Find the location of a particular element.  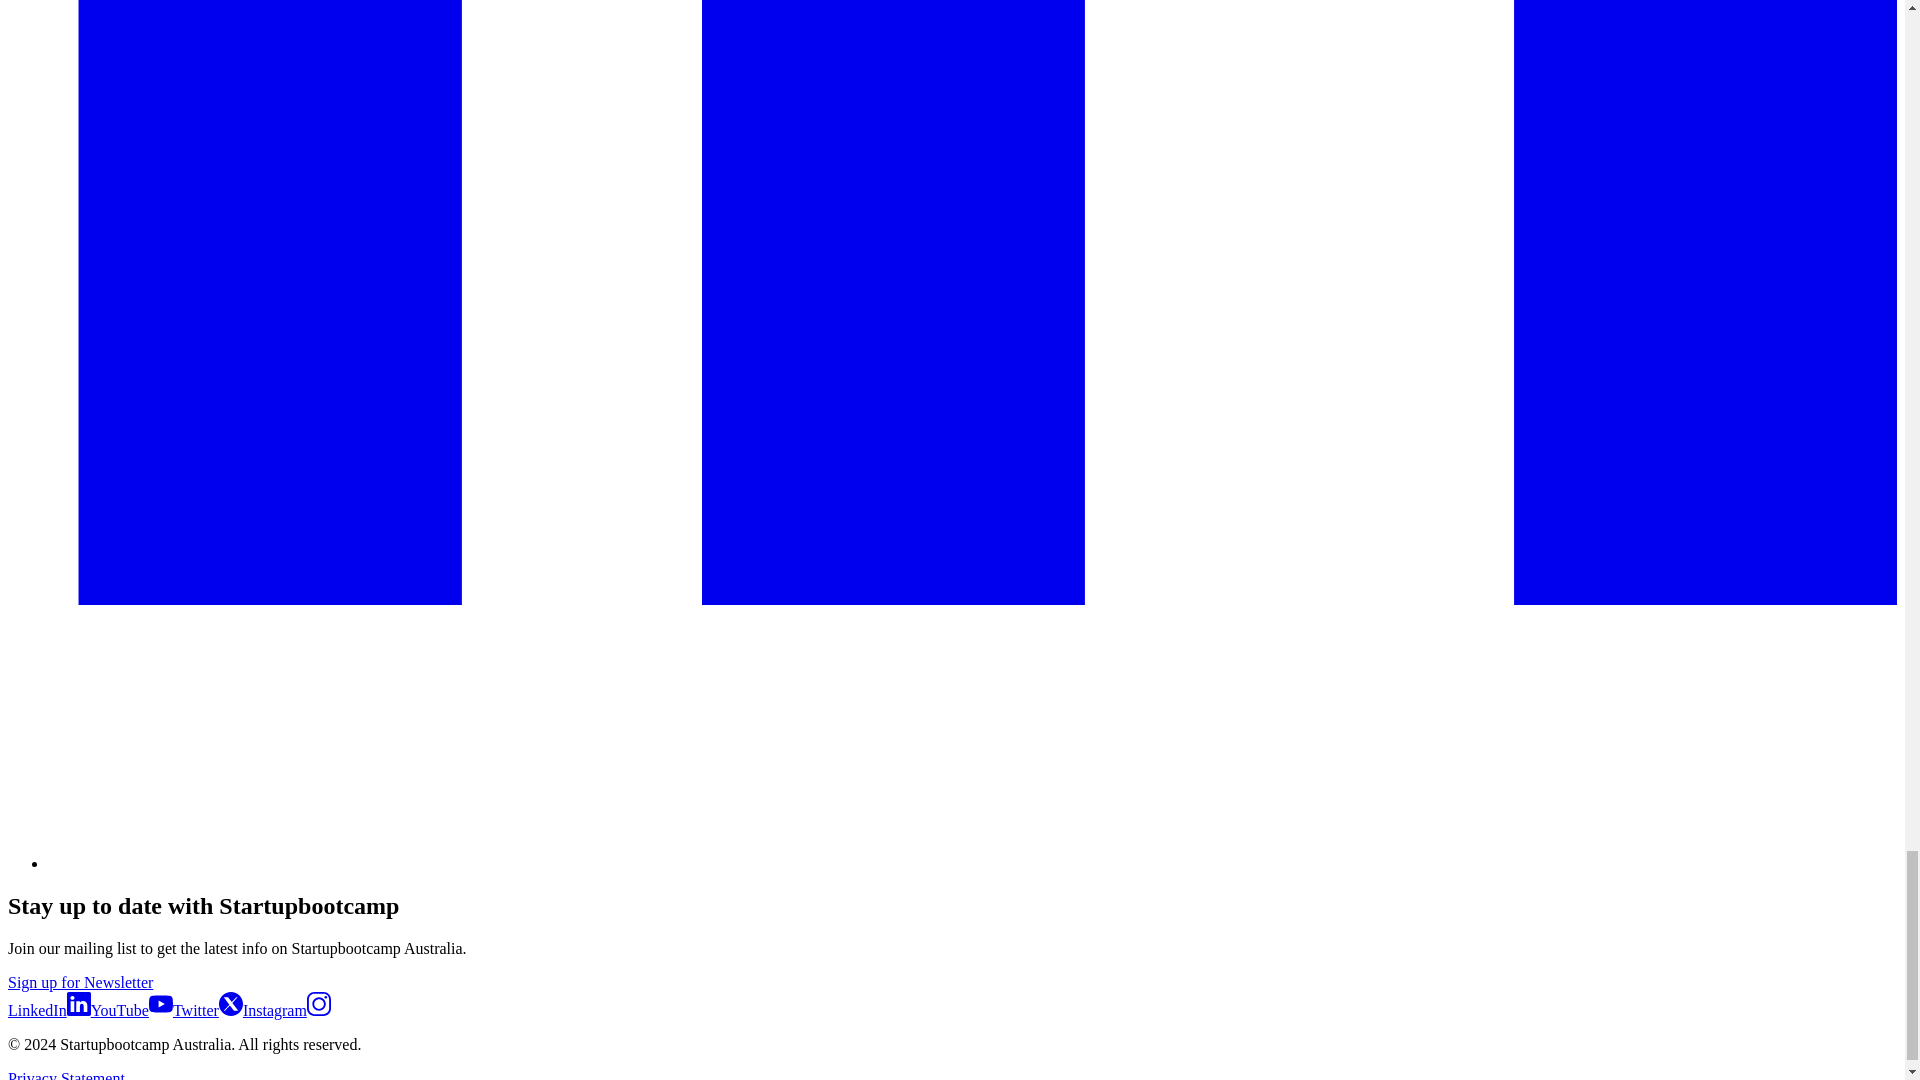

Twitter is located at coordinates (208, 1010).